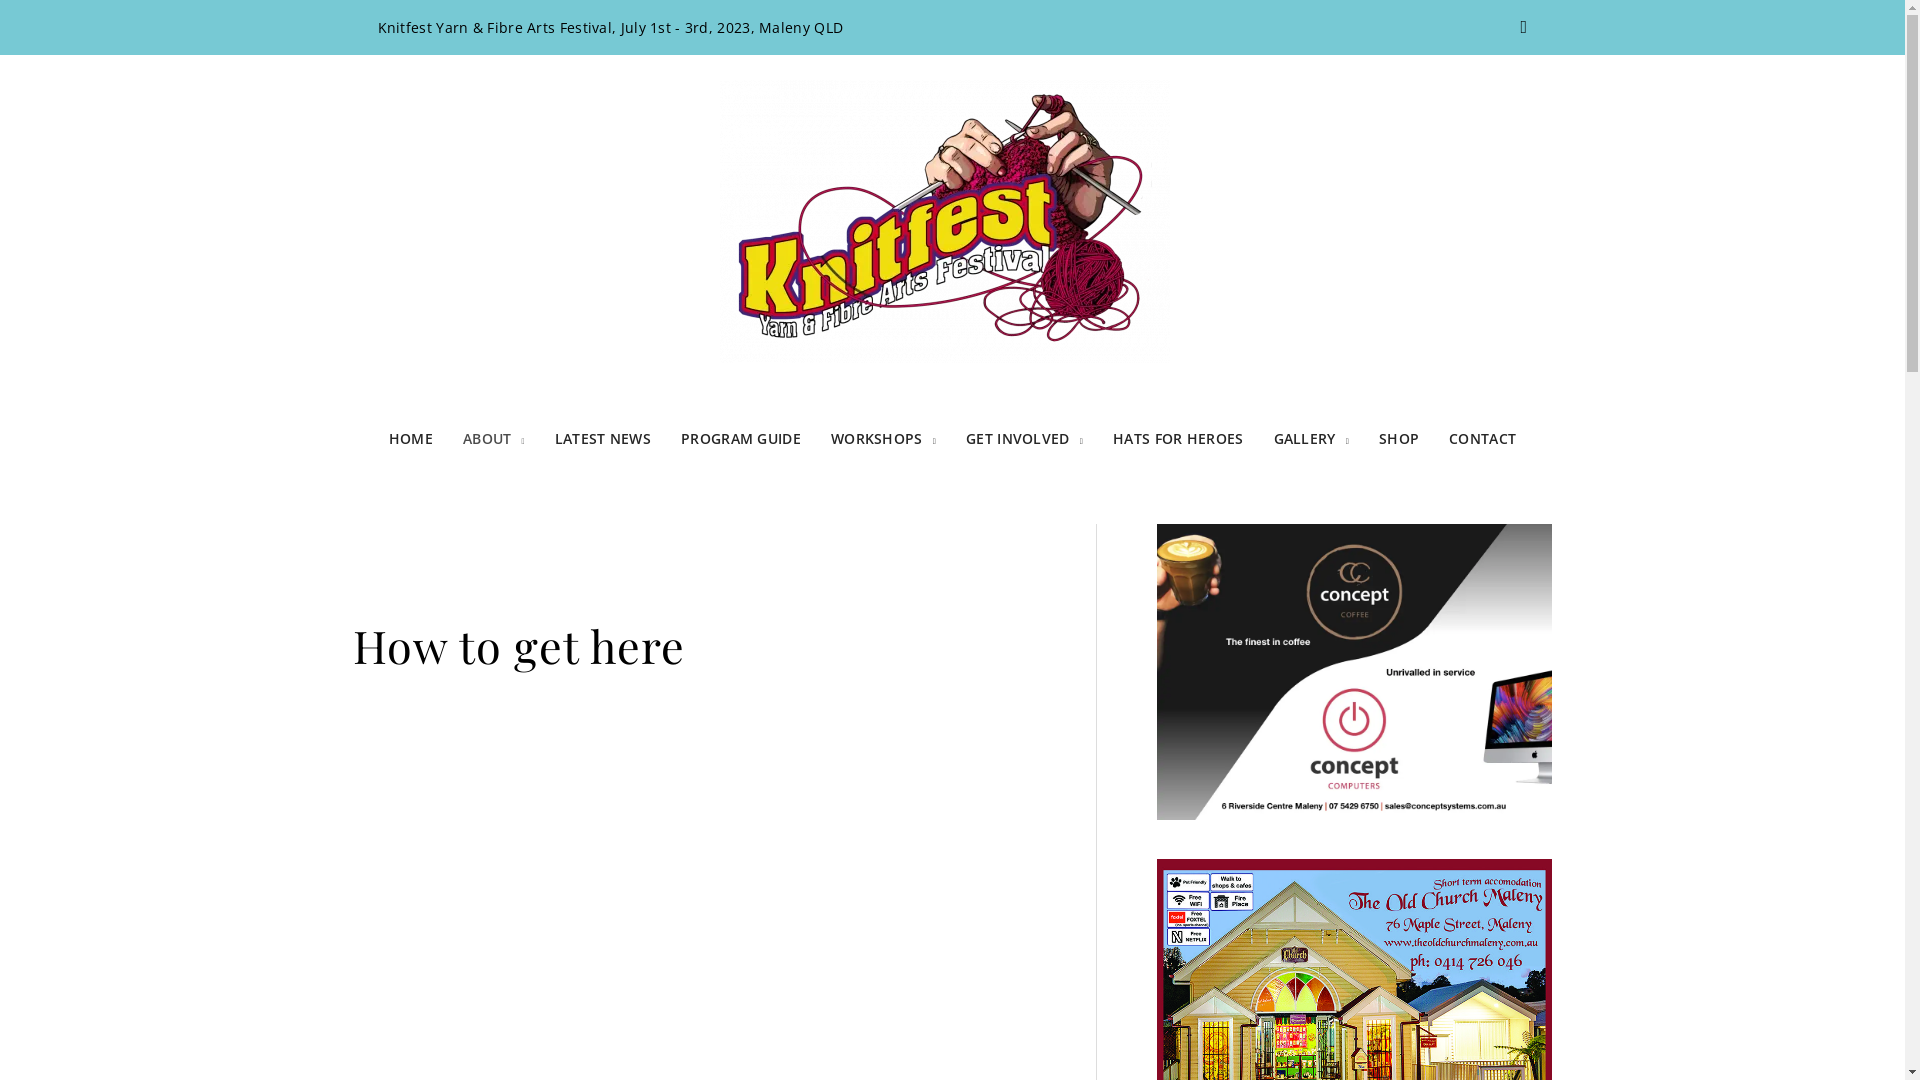 Image resolution: width=1920 pixels, height=1080 pixels. Describe the element at coordinates (741, 439) in the screenshot. I see `PROGRAM GUIDE` at that location.